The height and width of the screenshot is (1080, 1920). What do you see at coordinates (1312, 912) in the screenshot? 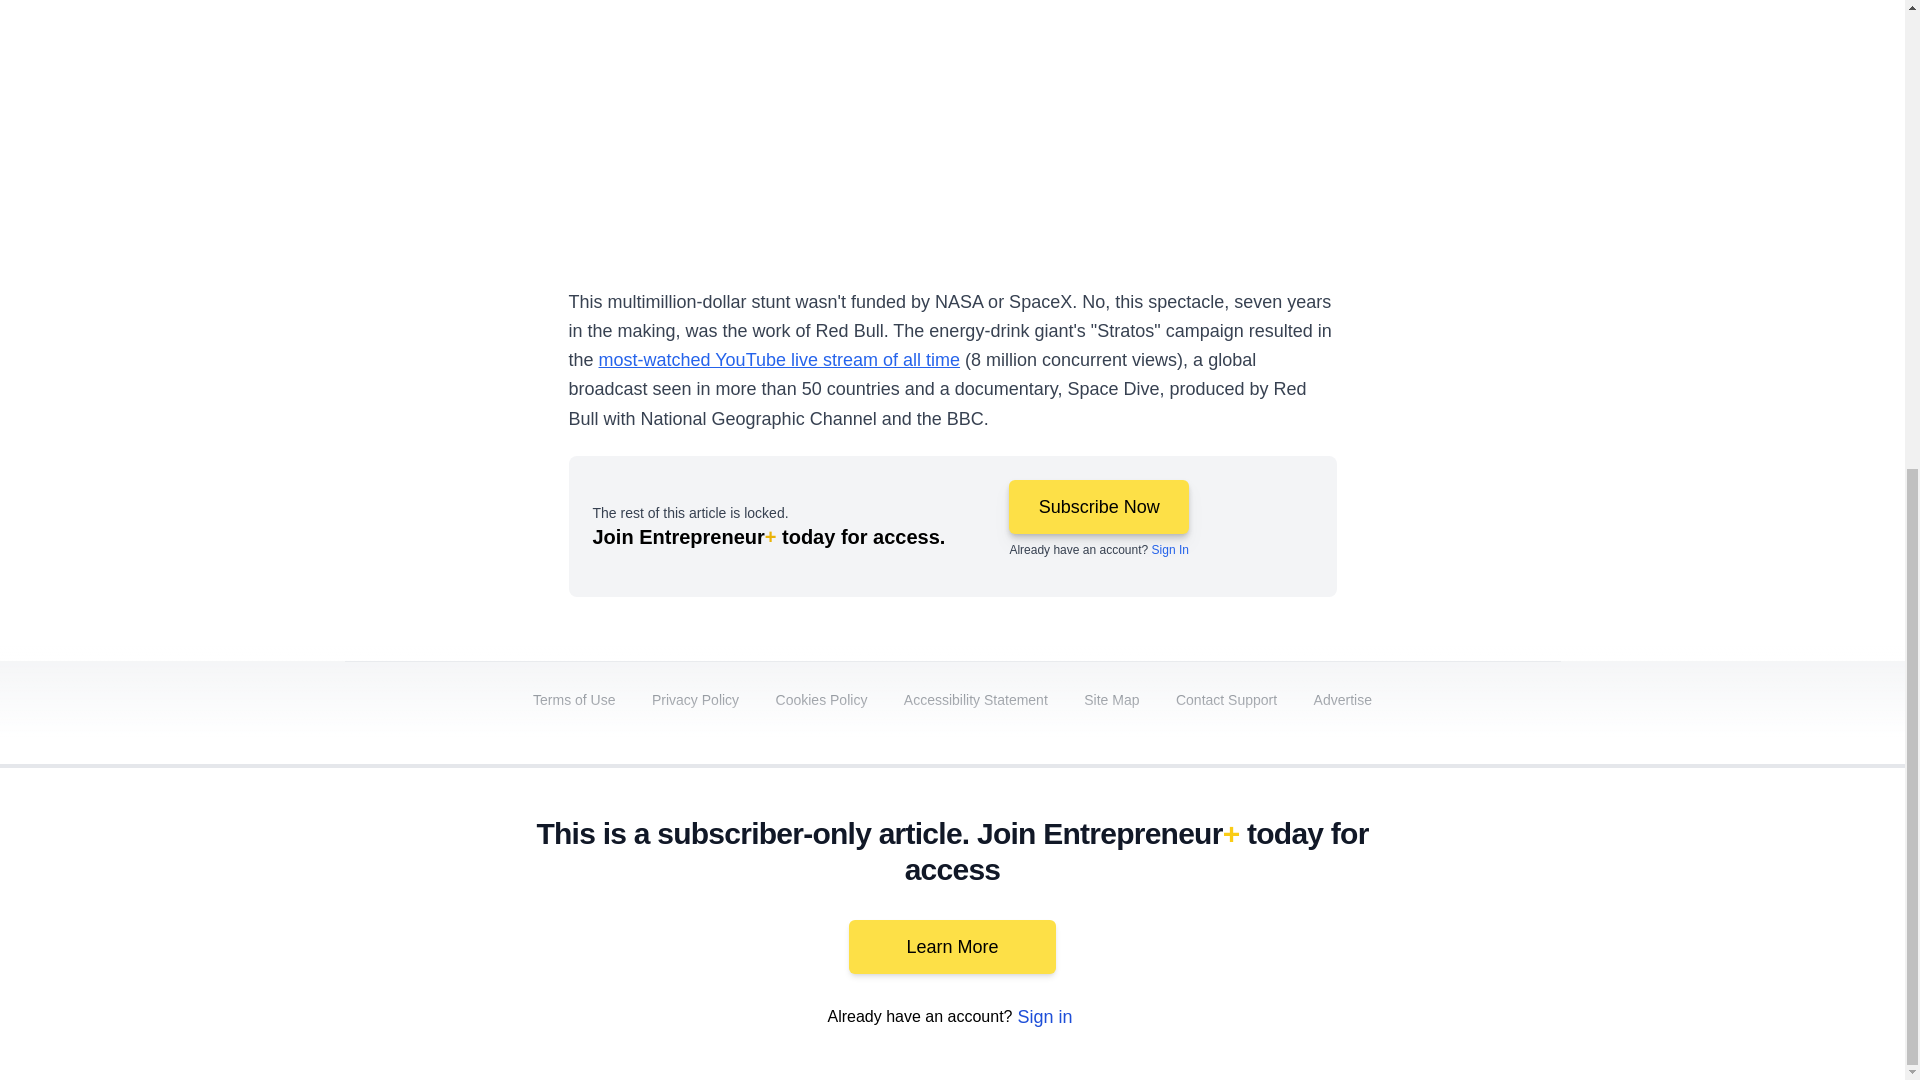
I see `youtube` at bounding box center [1312, 912].